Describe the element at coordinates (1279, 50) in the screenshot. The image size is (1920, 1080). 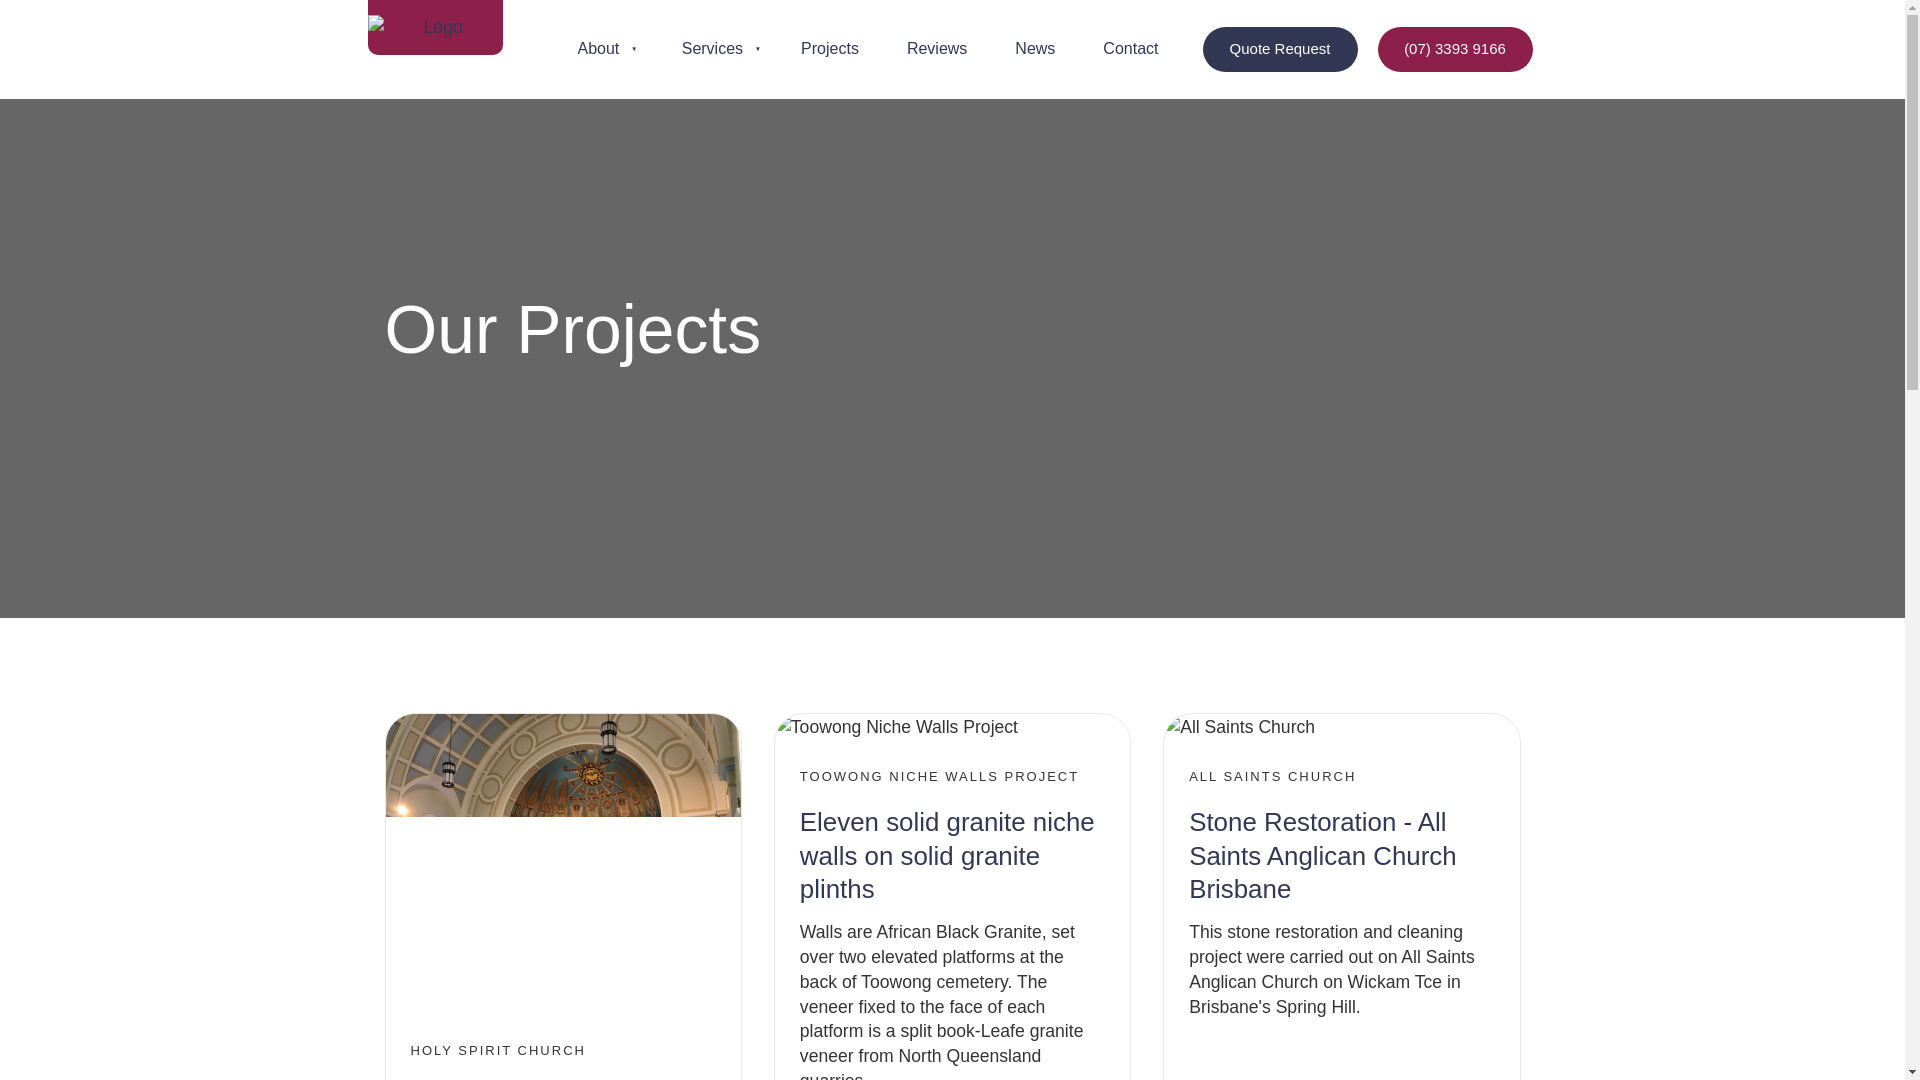
I see `Quote Request` at that location.